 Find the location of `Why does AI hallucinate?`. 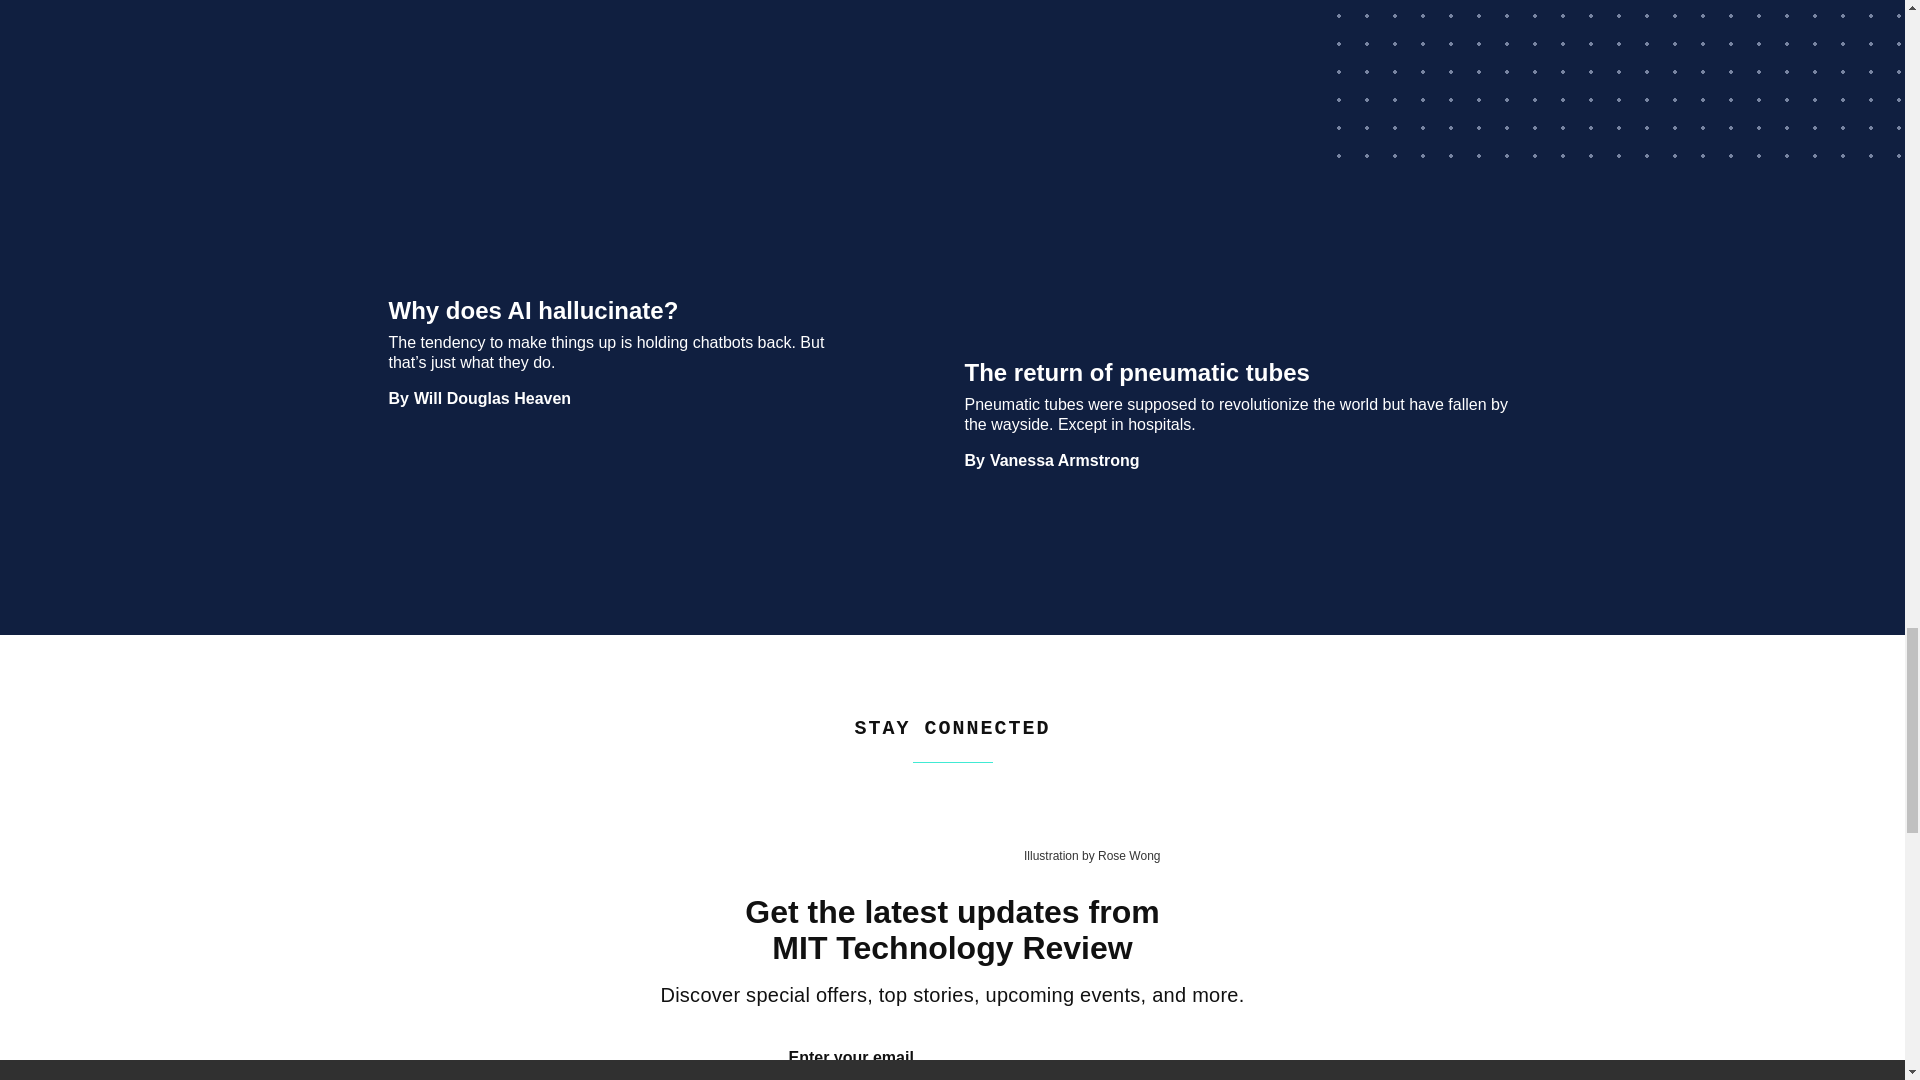

Why does AI hallucinate? is located at coordinates (616, 162).